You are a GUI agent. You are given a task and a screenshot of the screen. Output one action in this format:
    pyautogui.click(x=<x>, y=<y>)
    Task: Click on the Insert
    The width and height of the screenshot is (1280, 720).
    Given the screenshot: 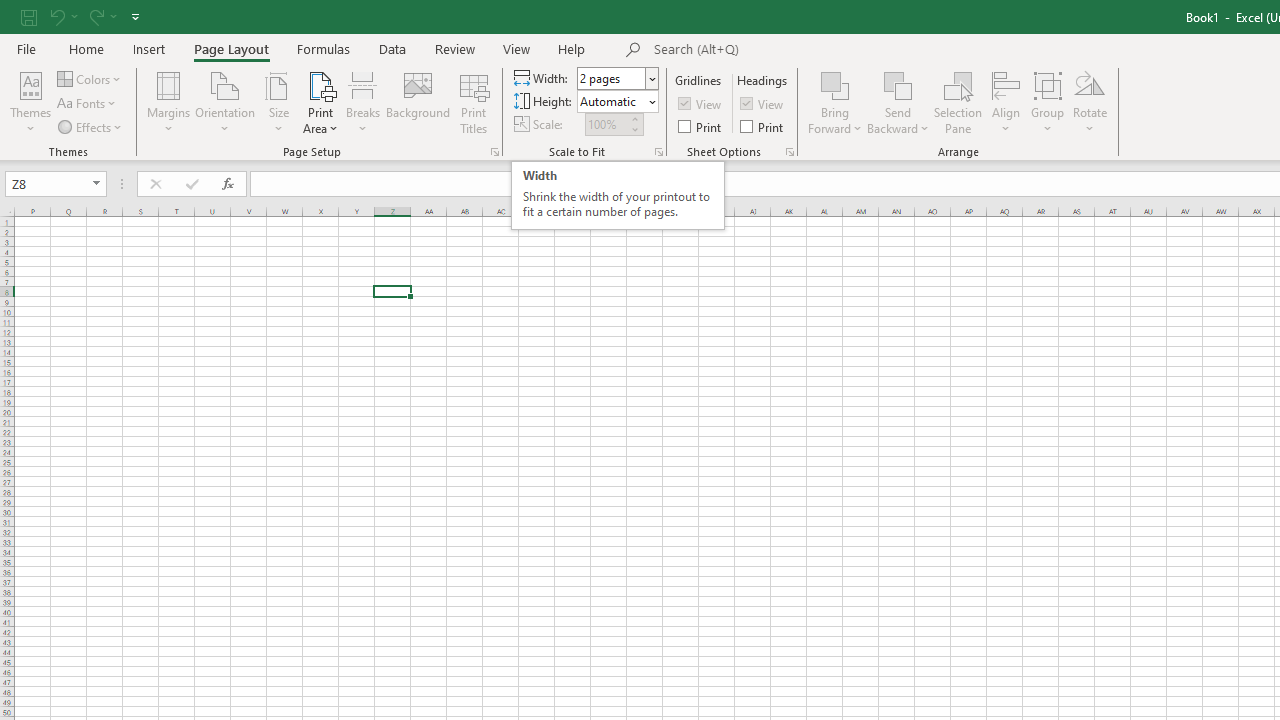 What is the action you would take?
    pyautogui.click(x=150, y=48)
    